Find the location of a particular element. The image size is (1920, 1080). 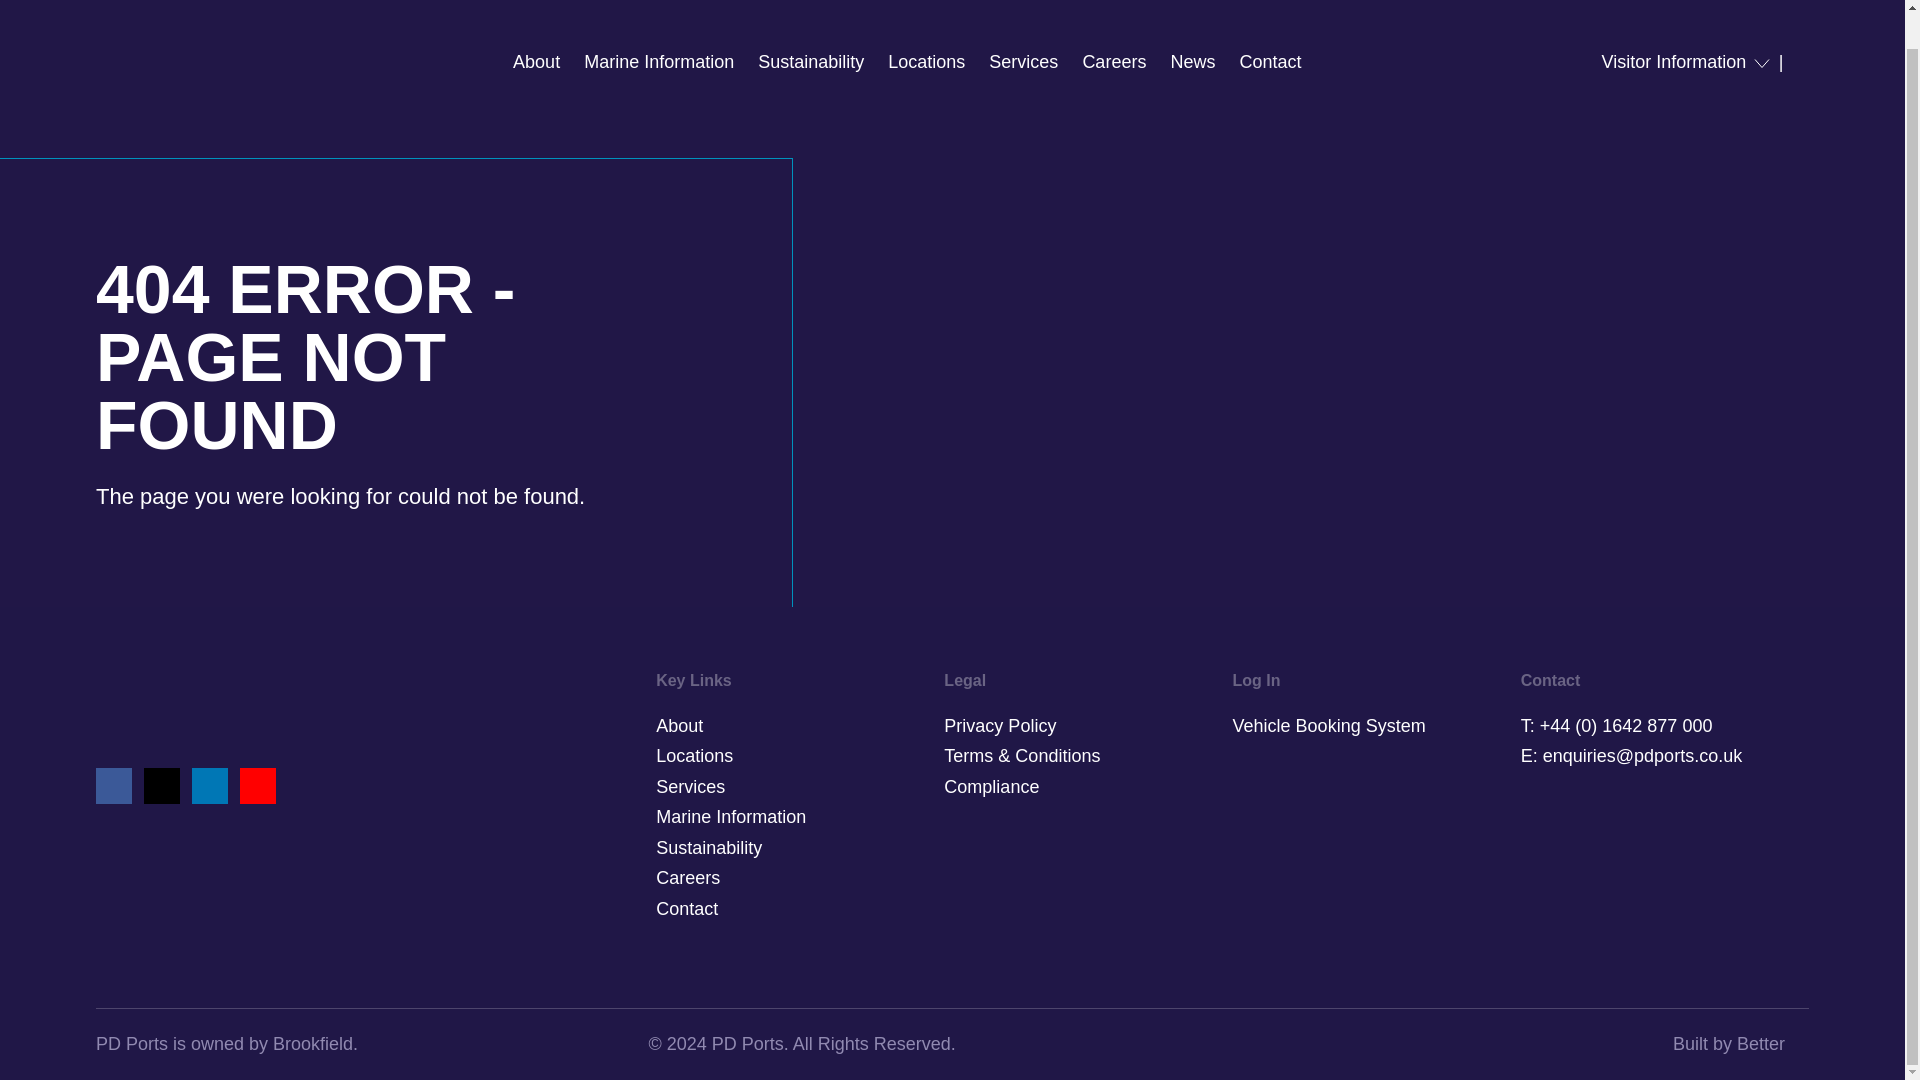

About is located at coordinates (536, 26).